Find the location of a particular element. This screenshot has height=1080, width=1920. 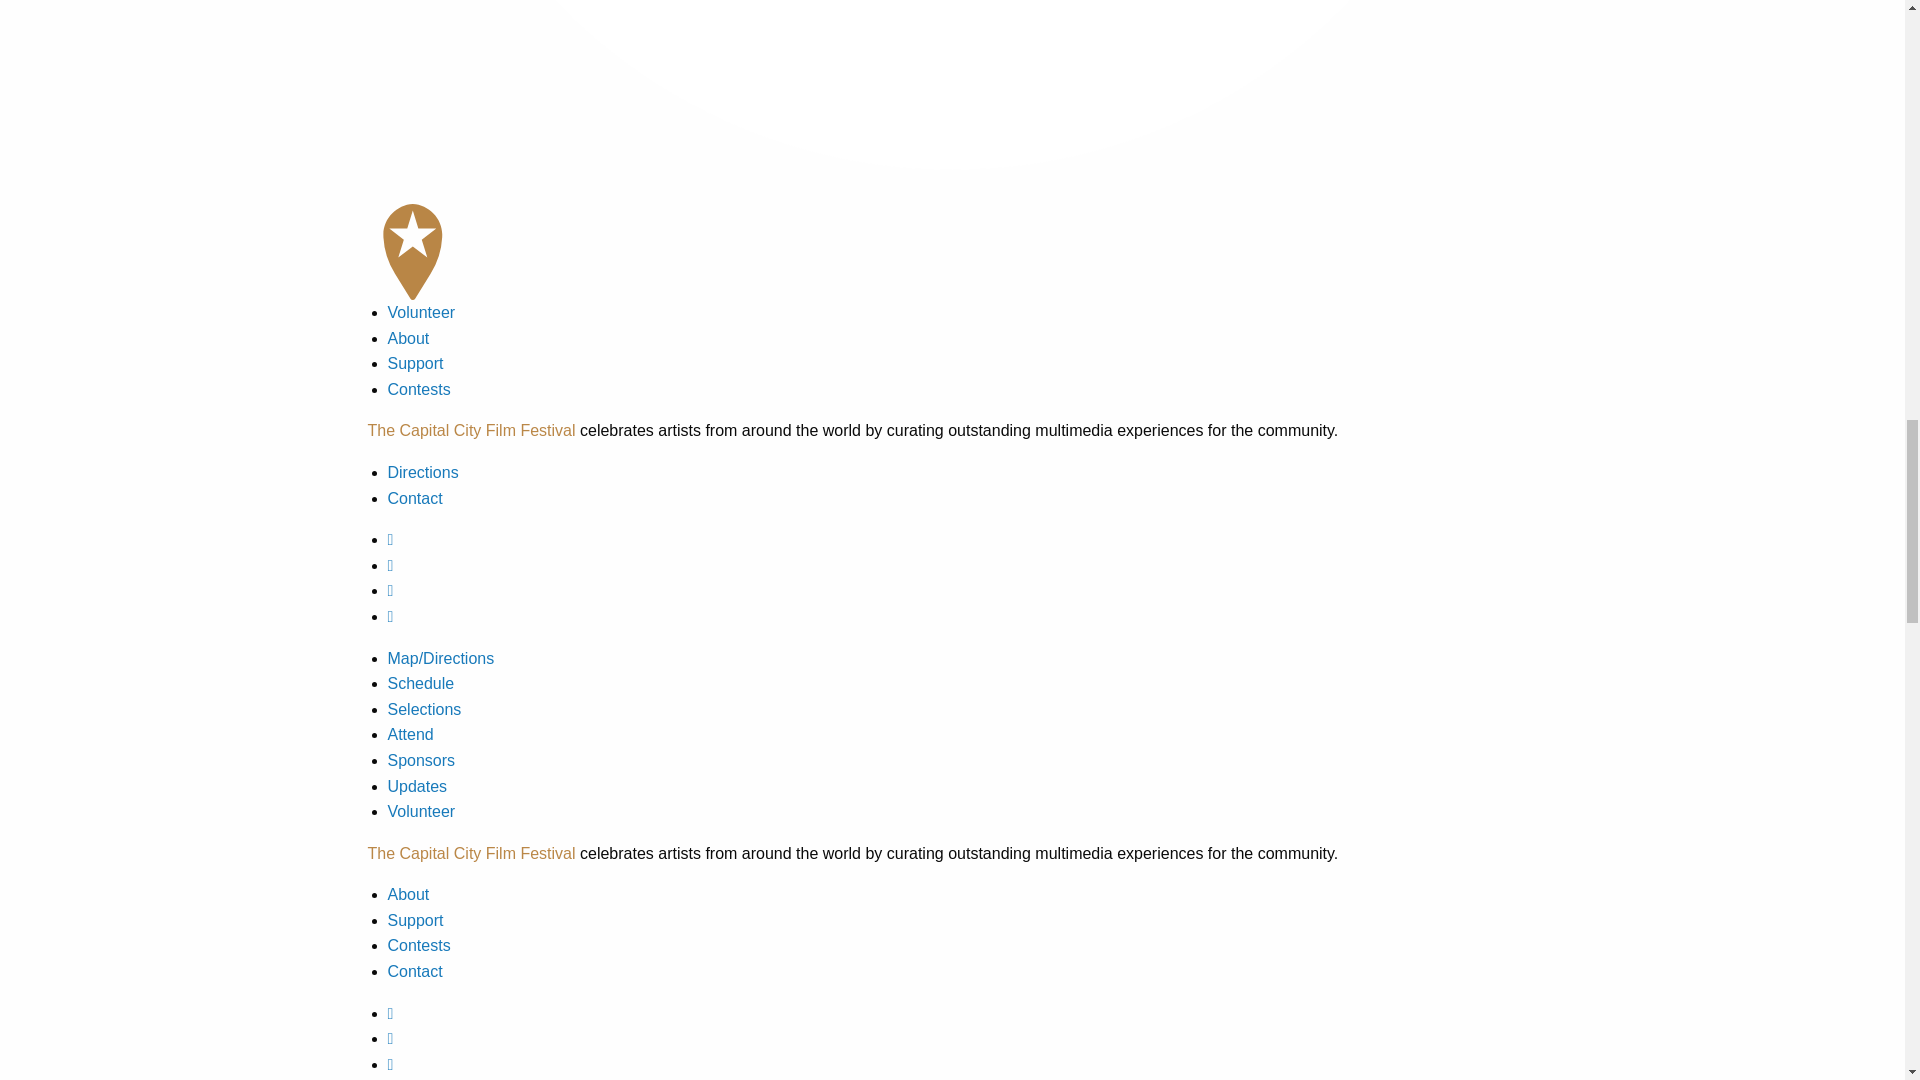

Contact is located at coordinates (415, 971).